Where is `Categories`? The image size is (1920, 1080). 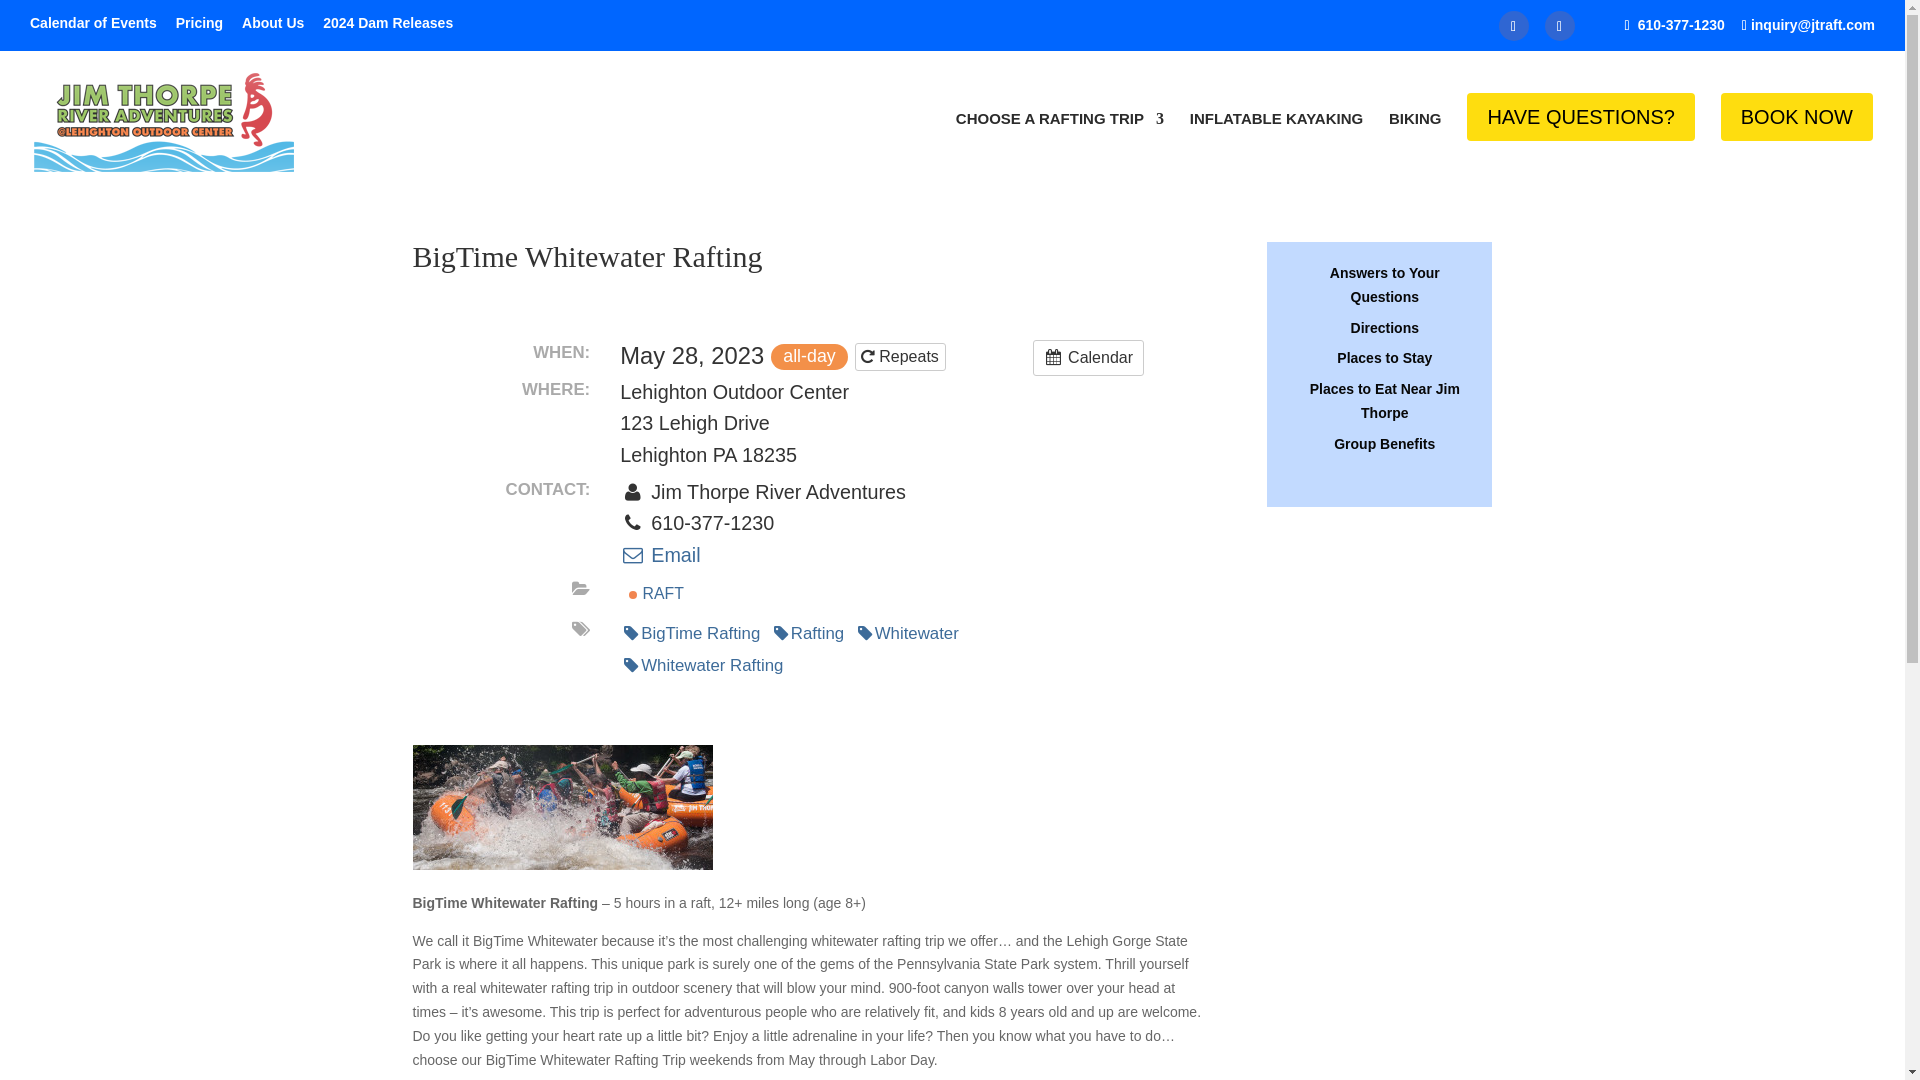
Categories is located at coordinates (580, 590).